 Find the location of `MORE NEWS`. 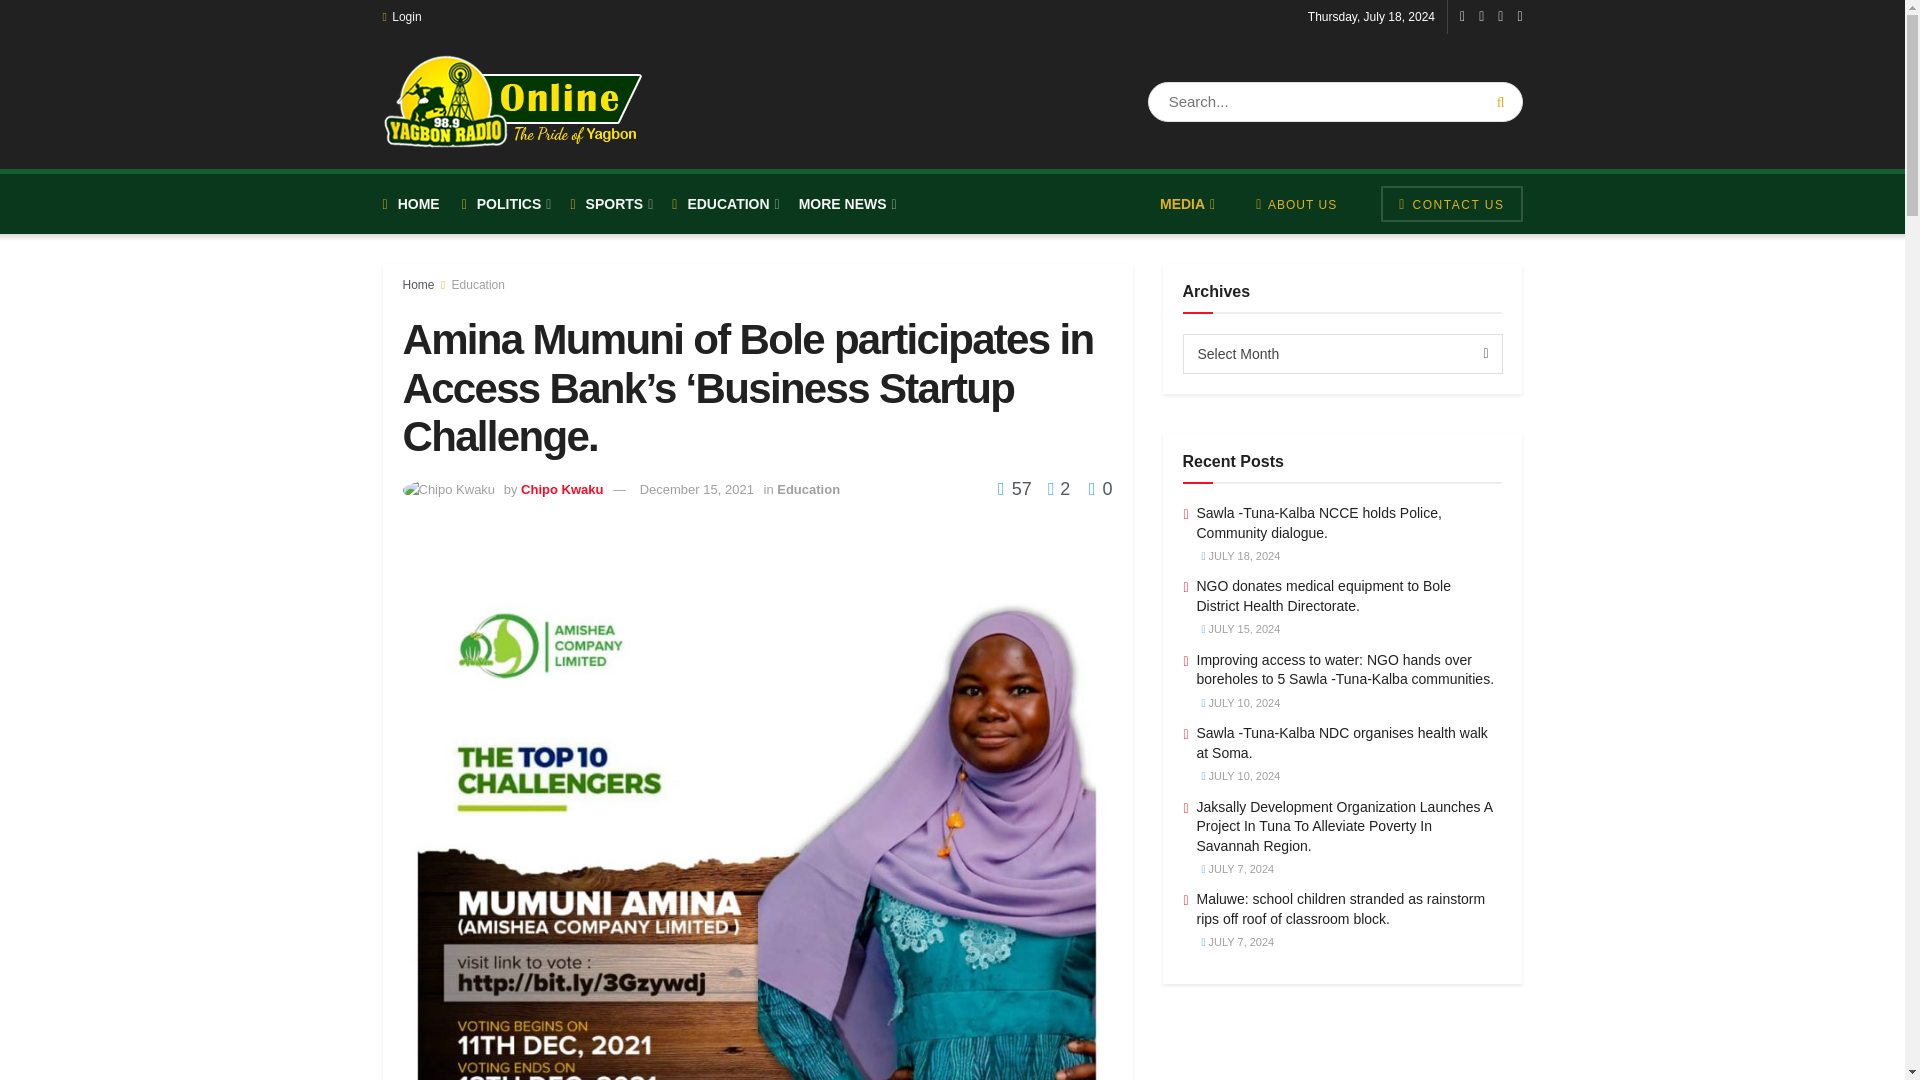

MORE NEWS is located at coordinates (846, 204).